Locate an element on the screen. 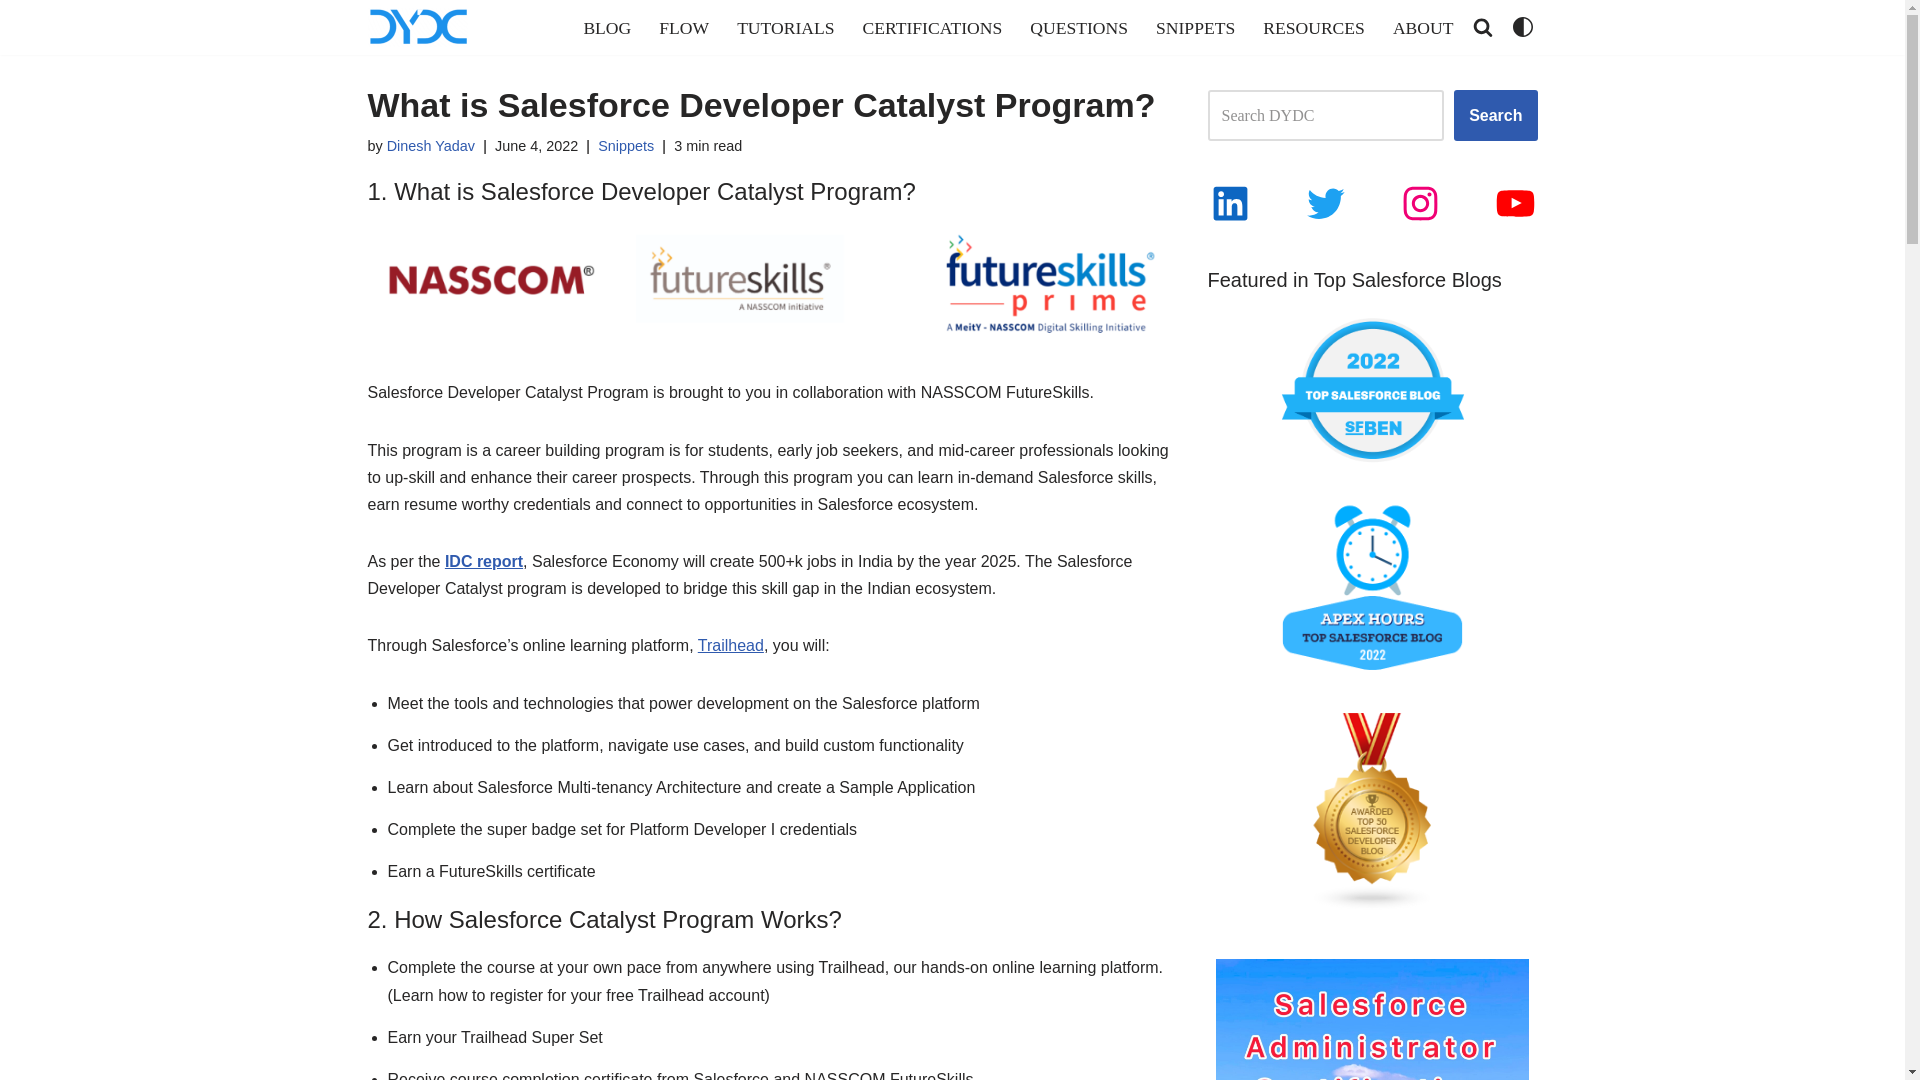  QUESTIONS is located at coordinates (1078, 27).